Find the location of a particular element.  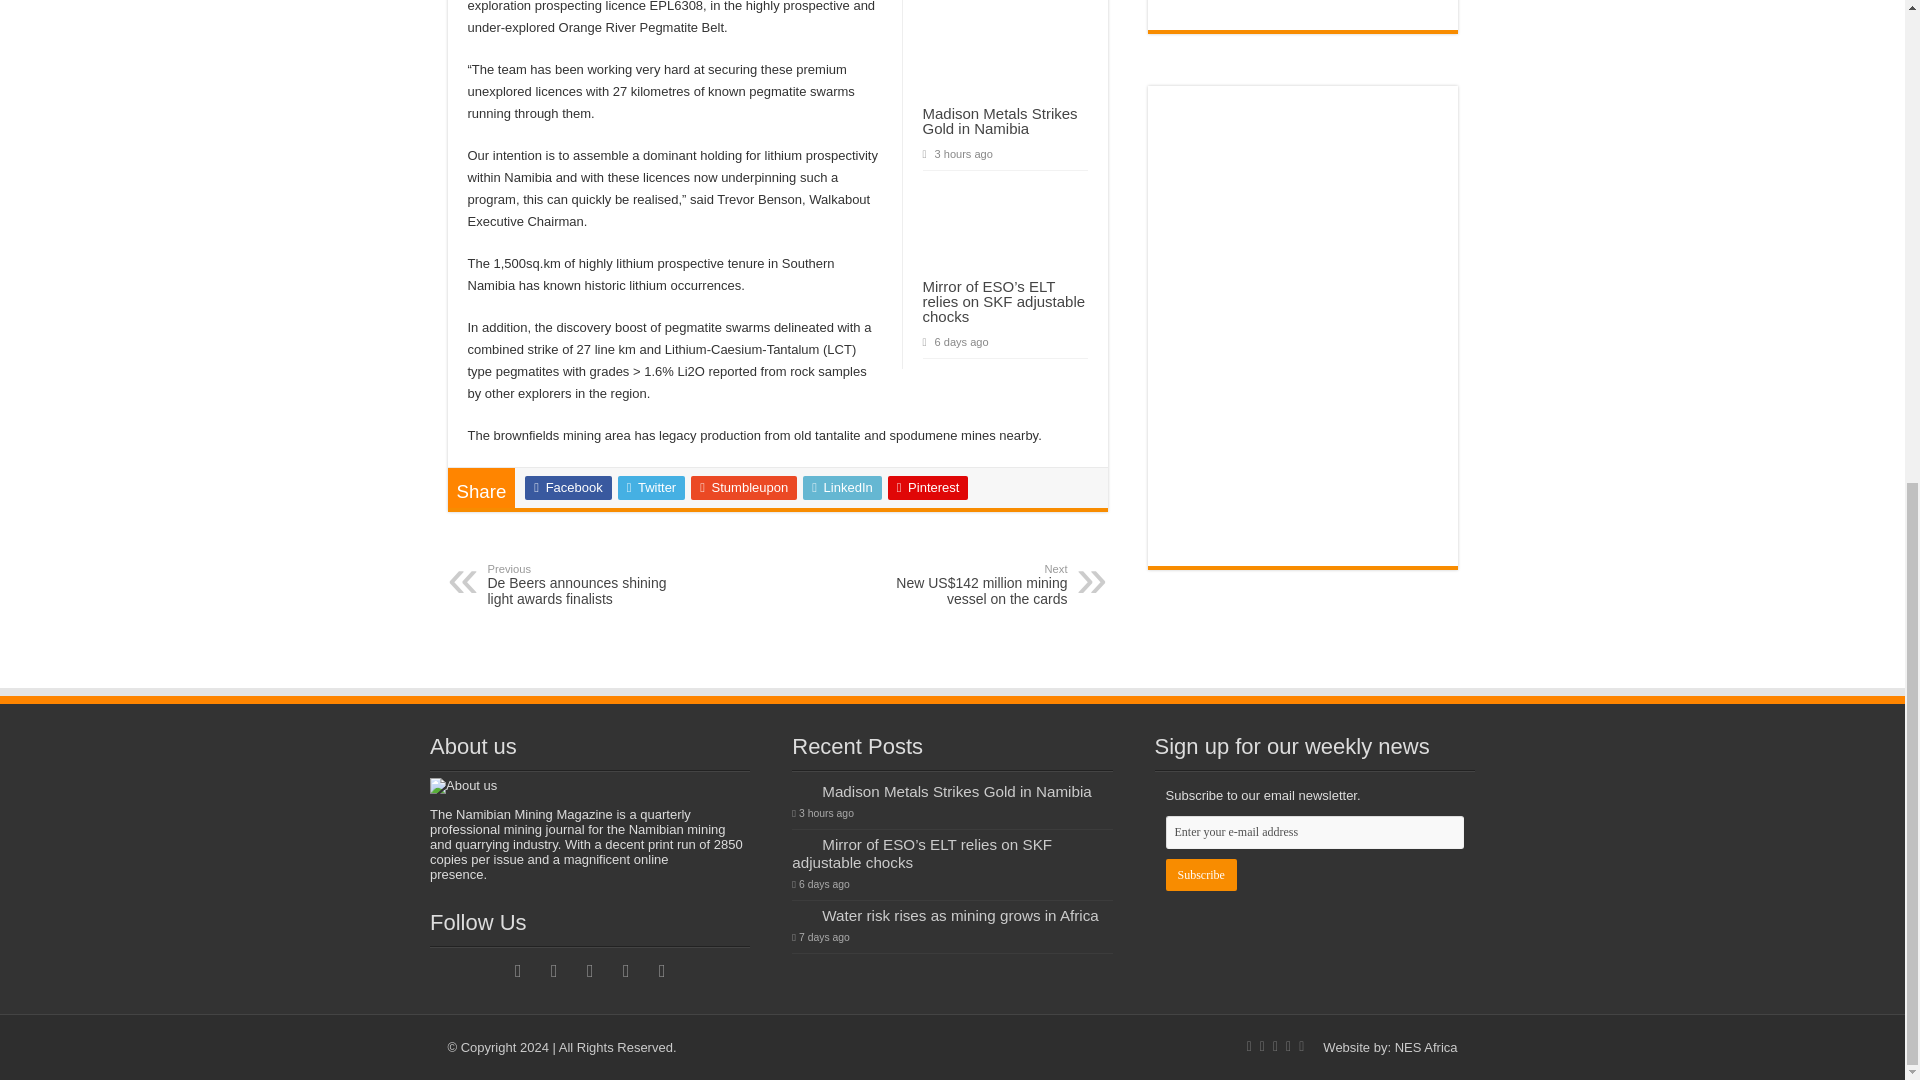

Subscribe is located at coordinates (1200, 874).